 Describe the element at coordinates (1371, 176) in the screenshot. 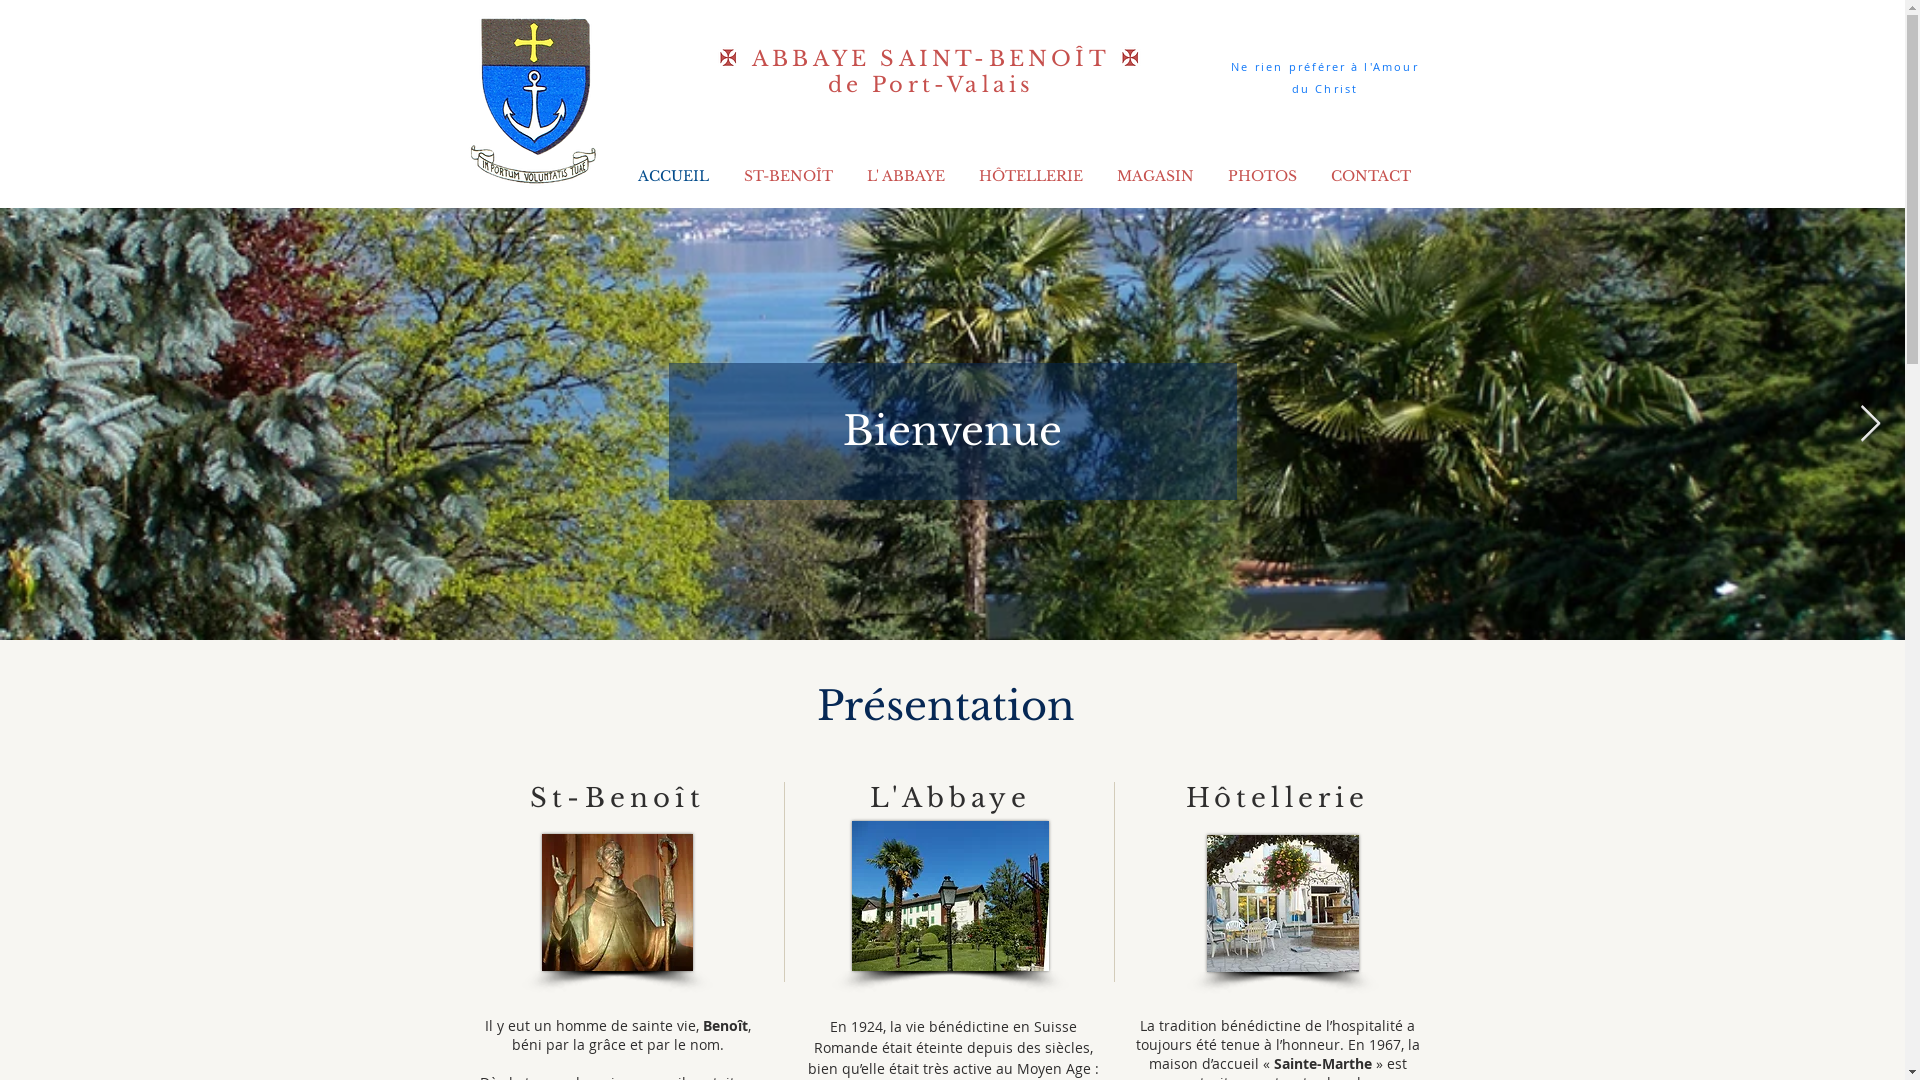

I see `CONTACT` at that location.